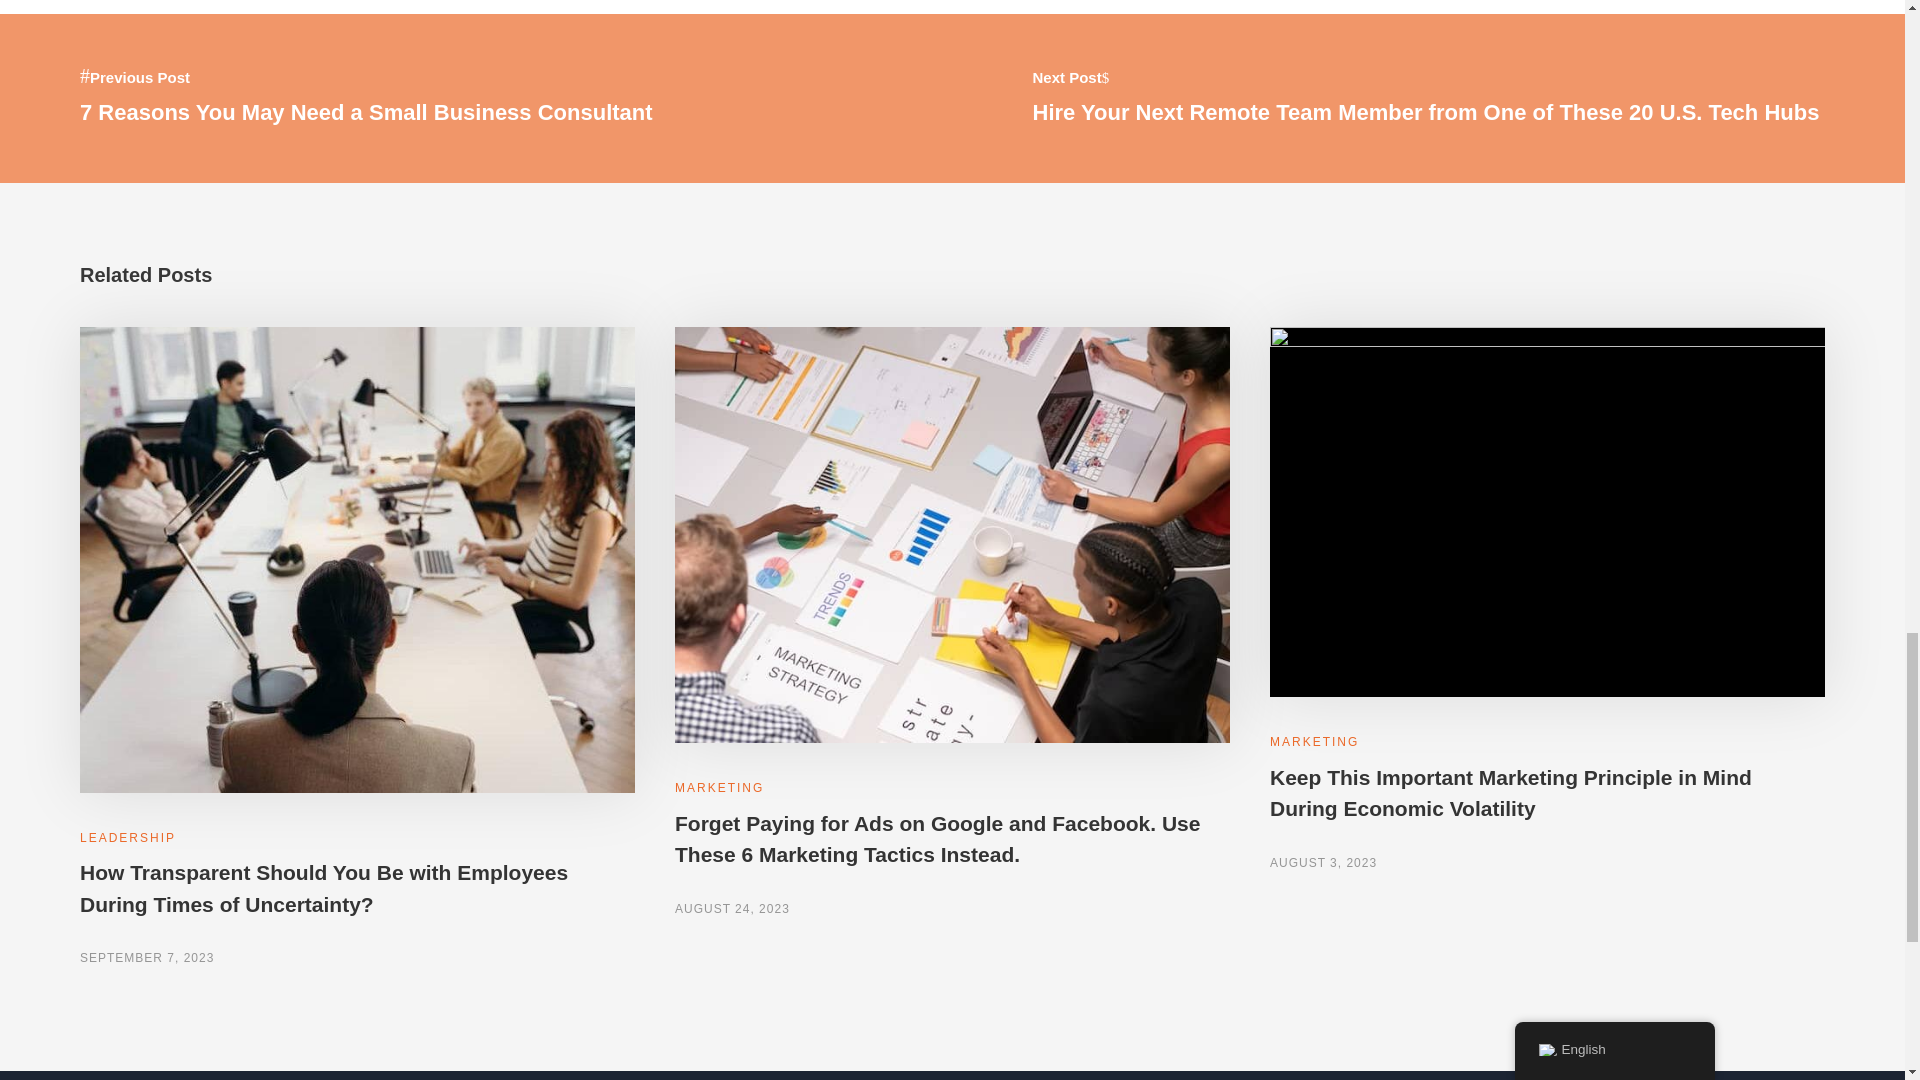 The image size is (1920, 1080). What do you see at coordinates (146, 958) in the screenshot?
I see `SEPTEMBER 7, 2023` at bounding box center [146, 958].